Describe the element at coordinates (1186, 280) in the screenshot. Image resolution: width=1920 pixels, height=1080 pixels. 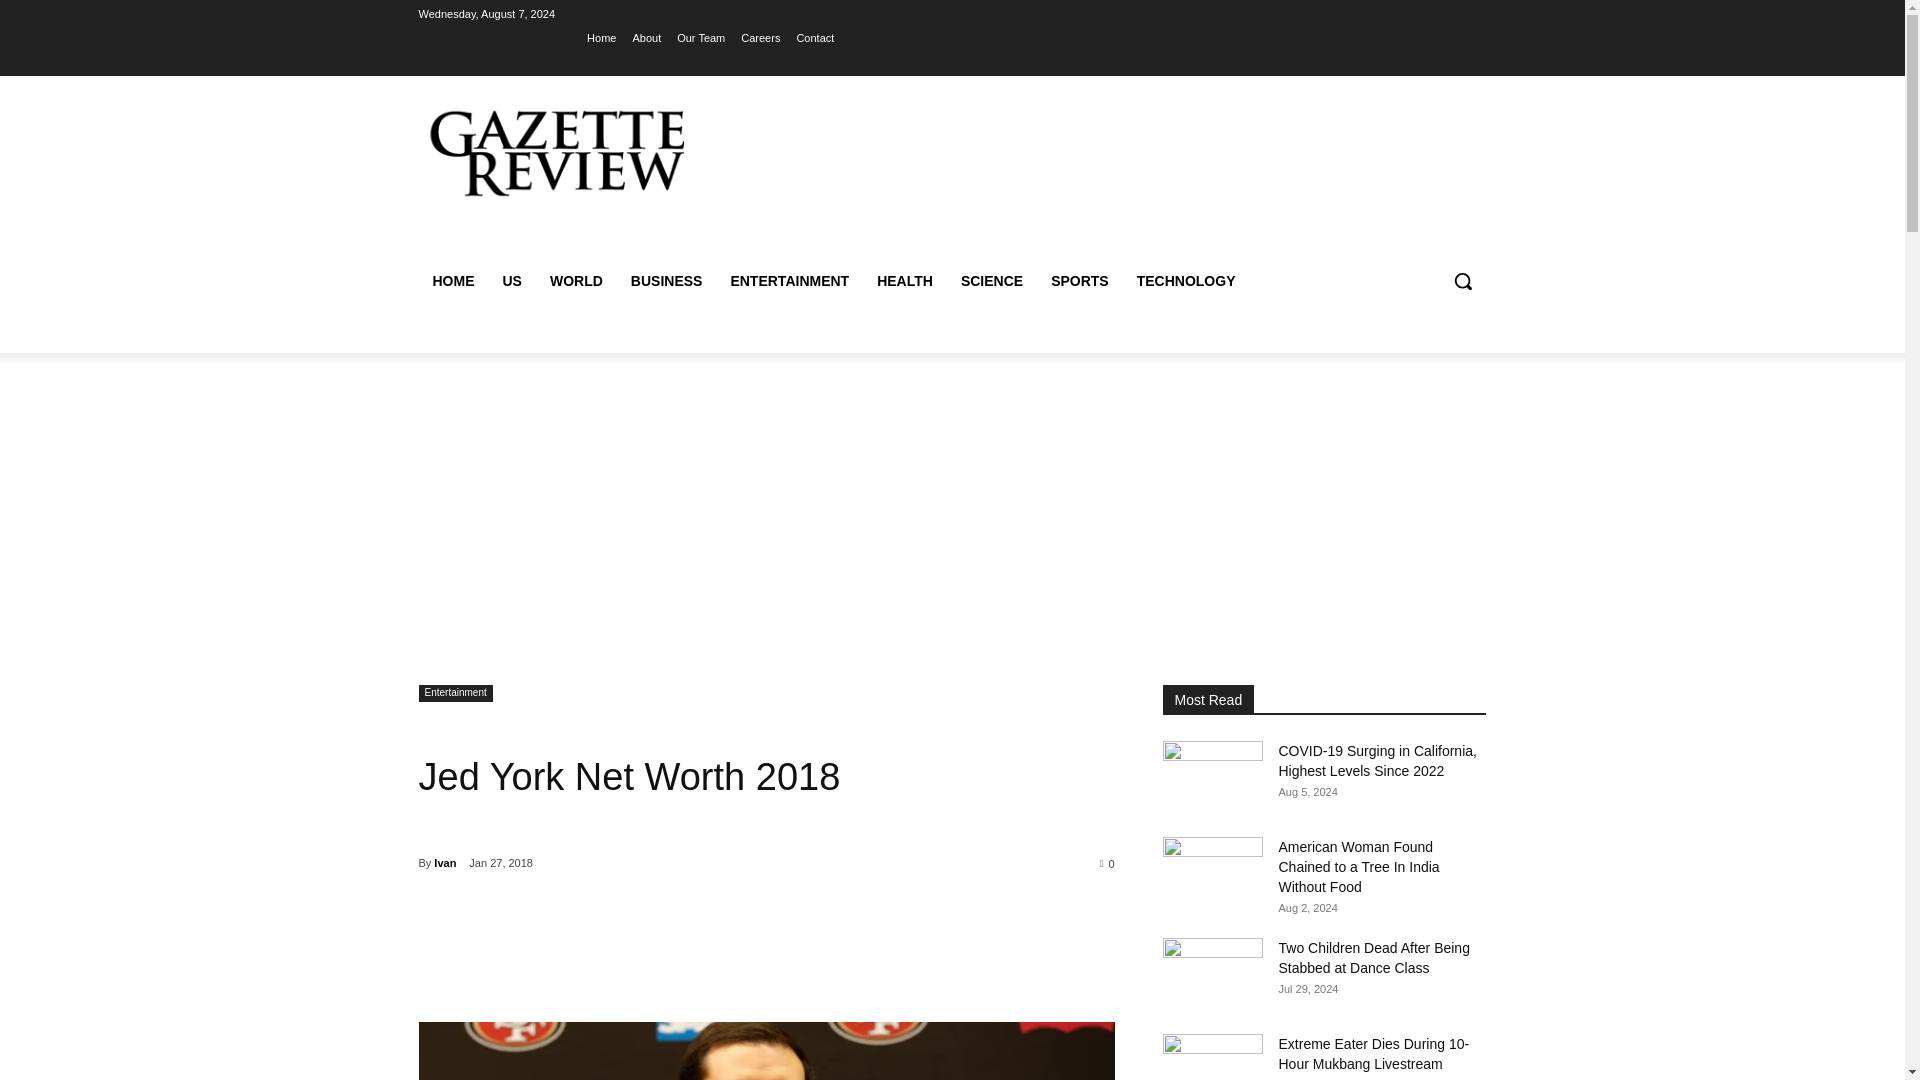
I see `TECHNOLOGY` at that location.